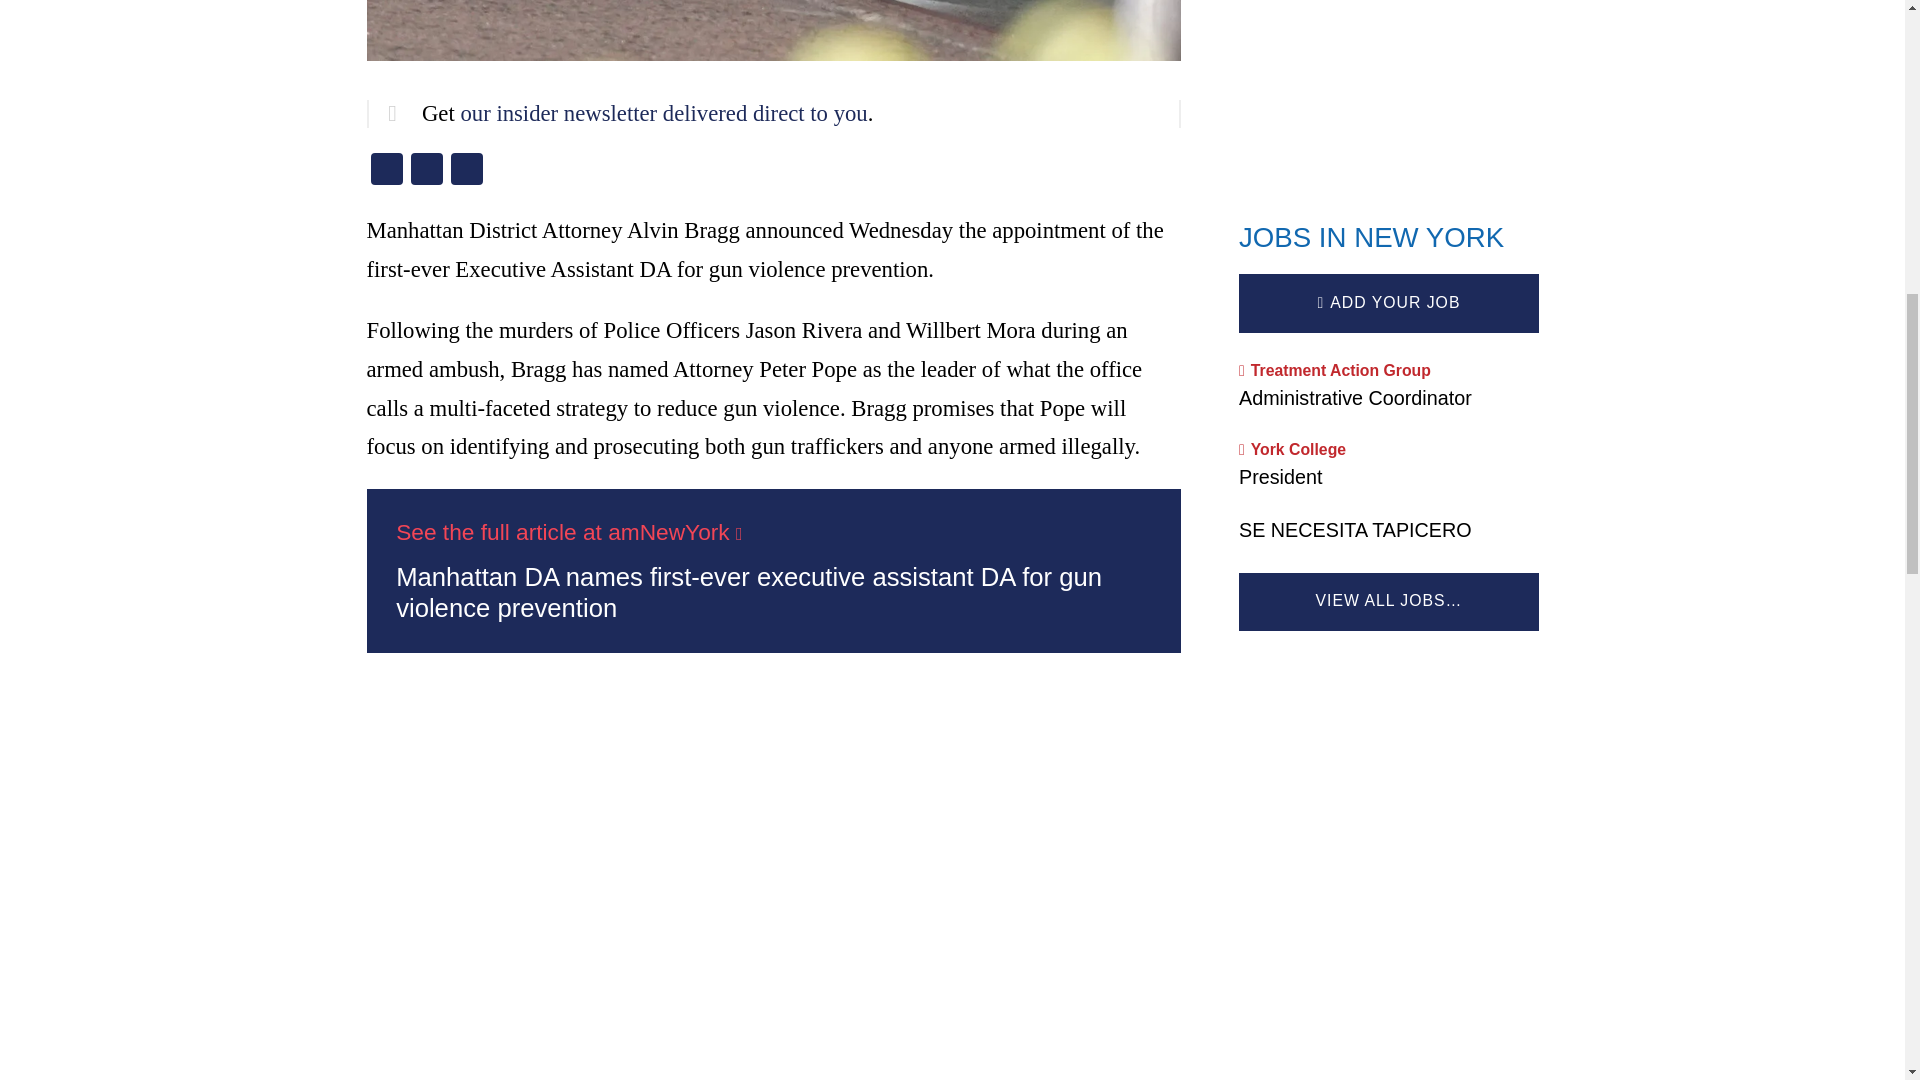  What do you see at coordinates (425, 172) in the screenshot?
I see `Twitter` at bounding box center [425, 172].